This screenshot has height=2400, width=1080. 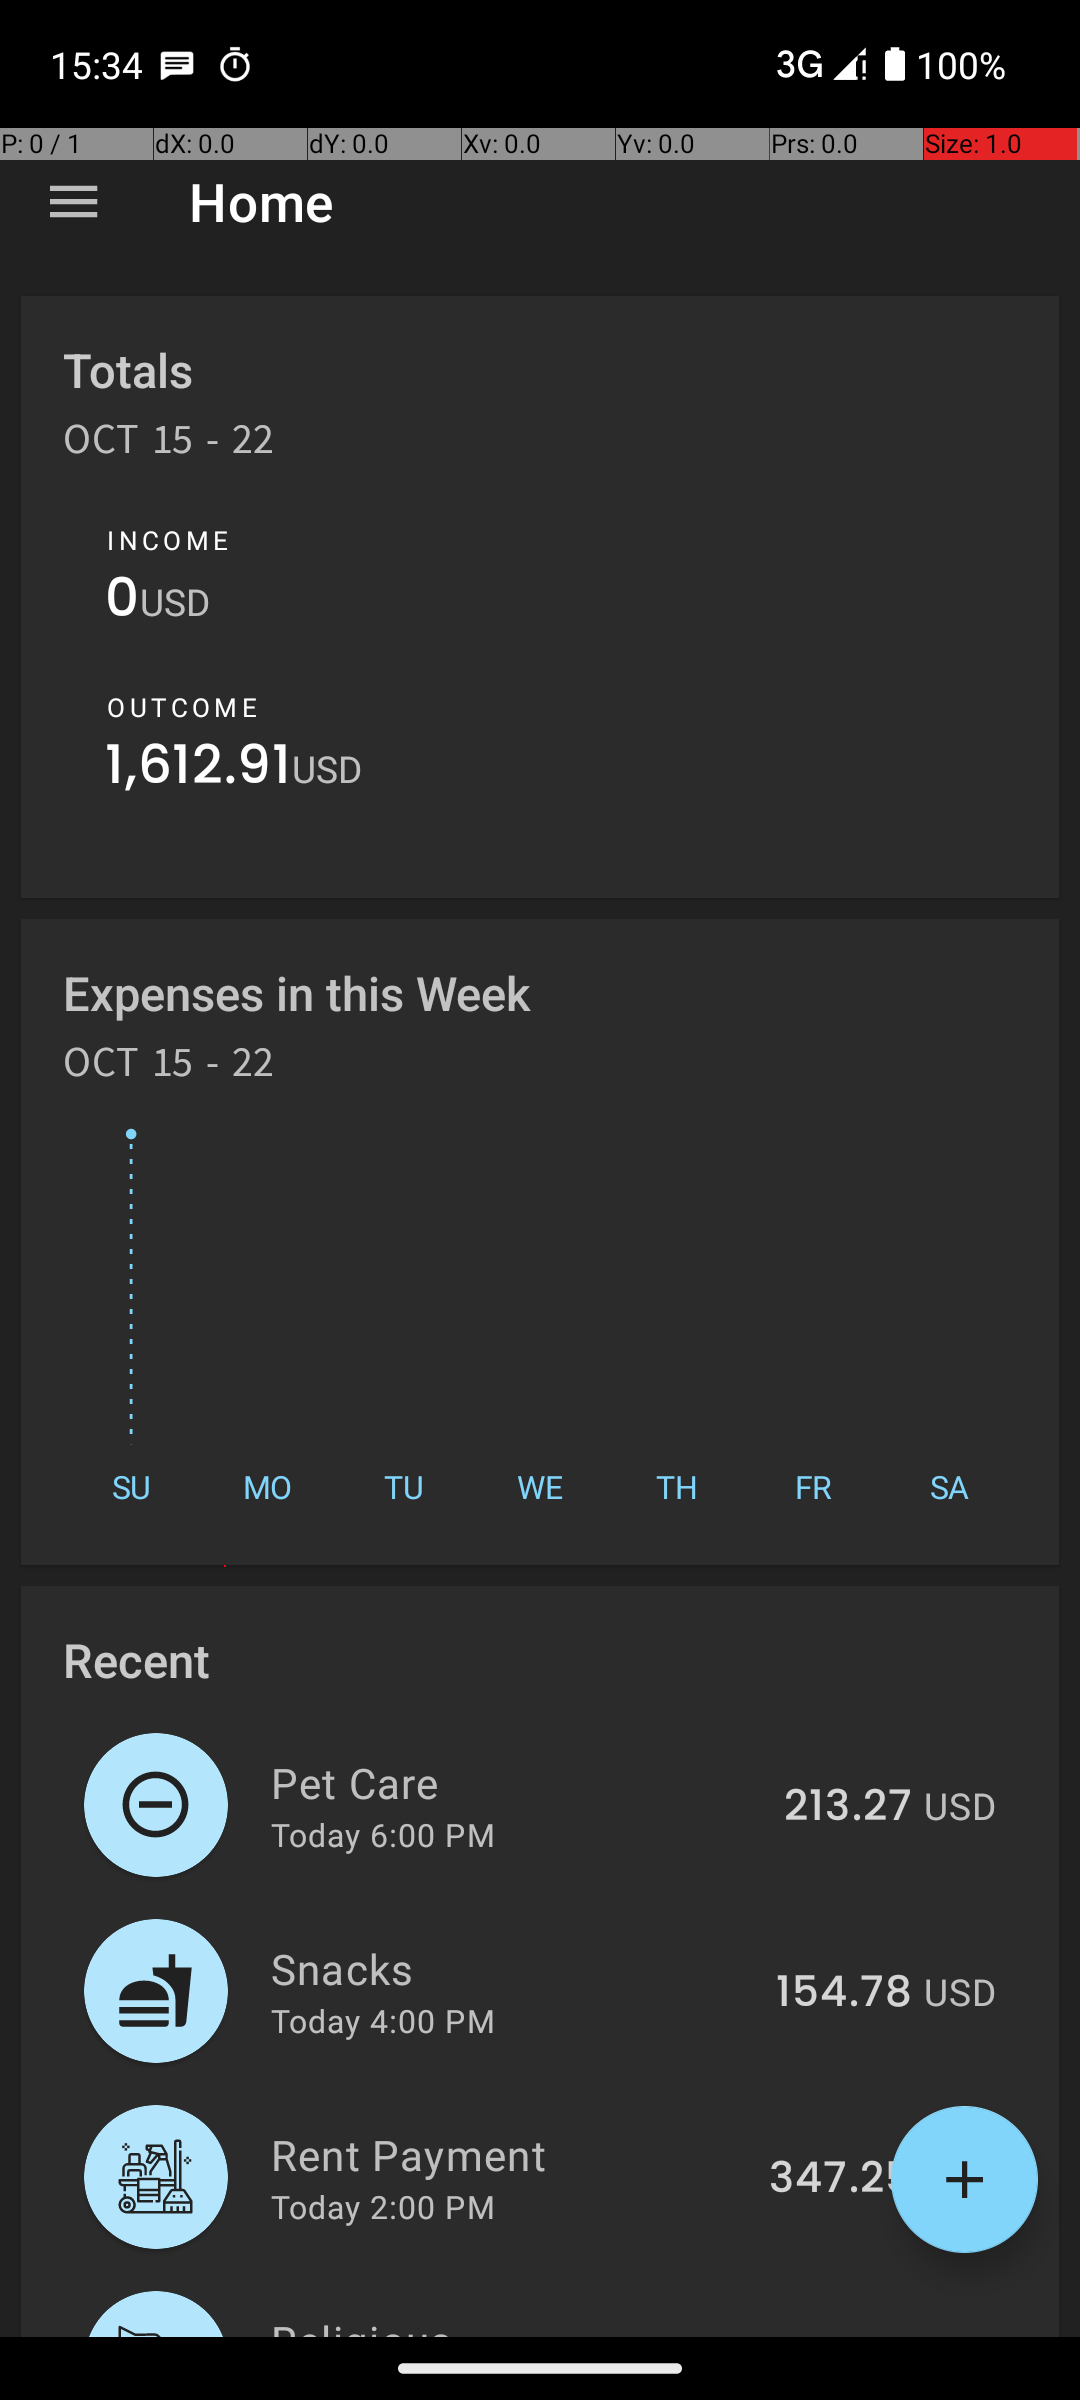 What do you see at coordinates (508, 2154) in the screenshot?
I see `Rent Payment` at bounding box center [508, 2154].